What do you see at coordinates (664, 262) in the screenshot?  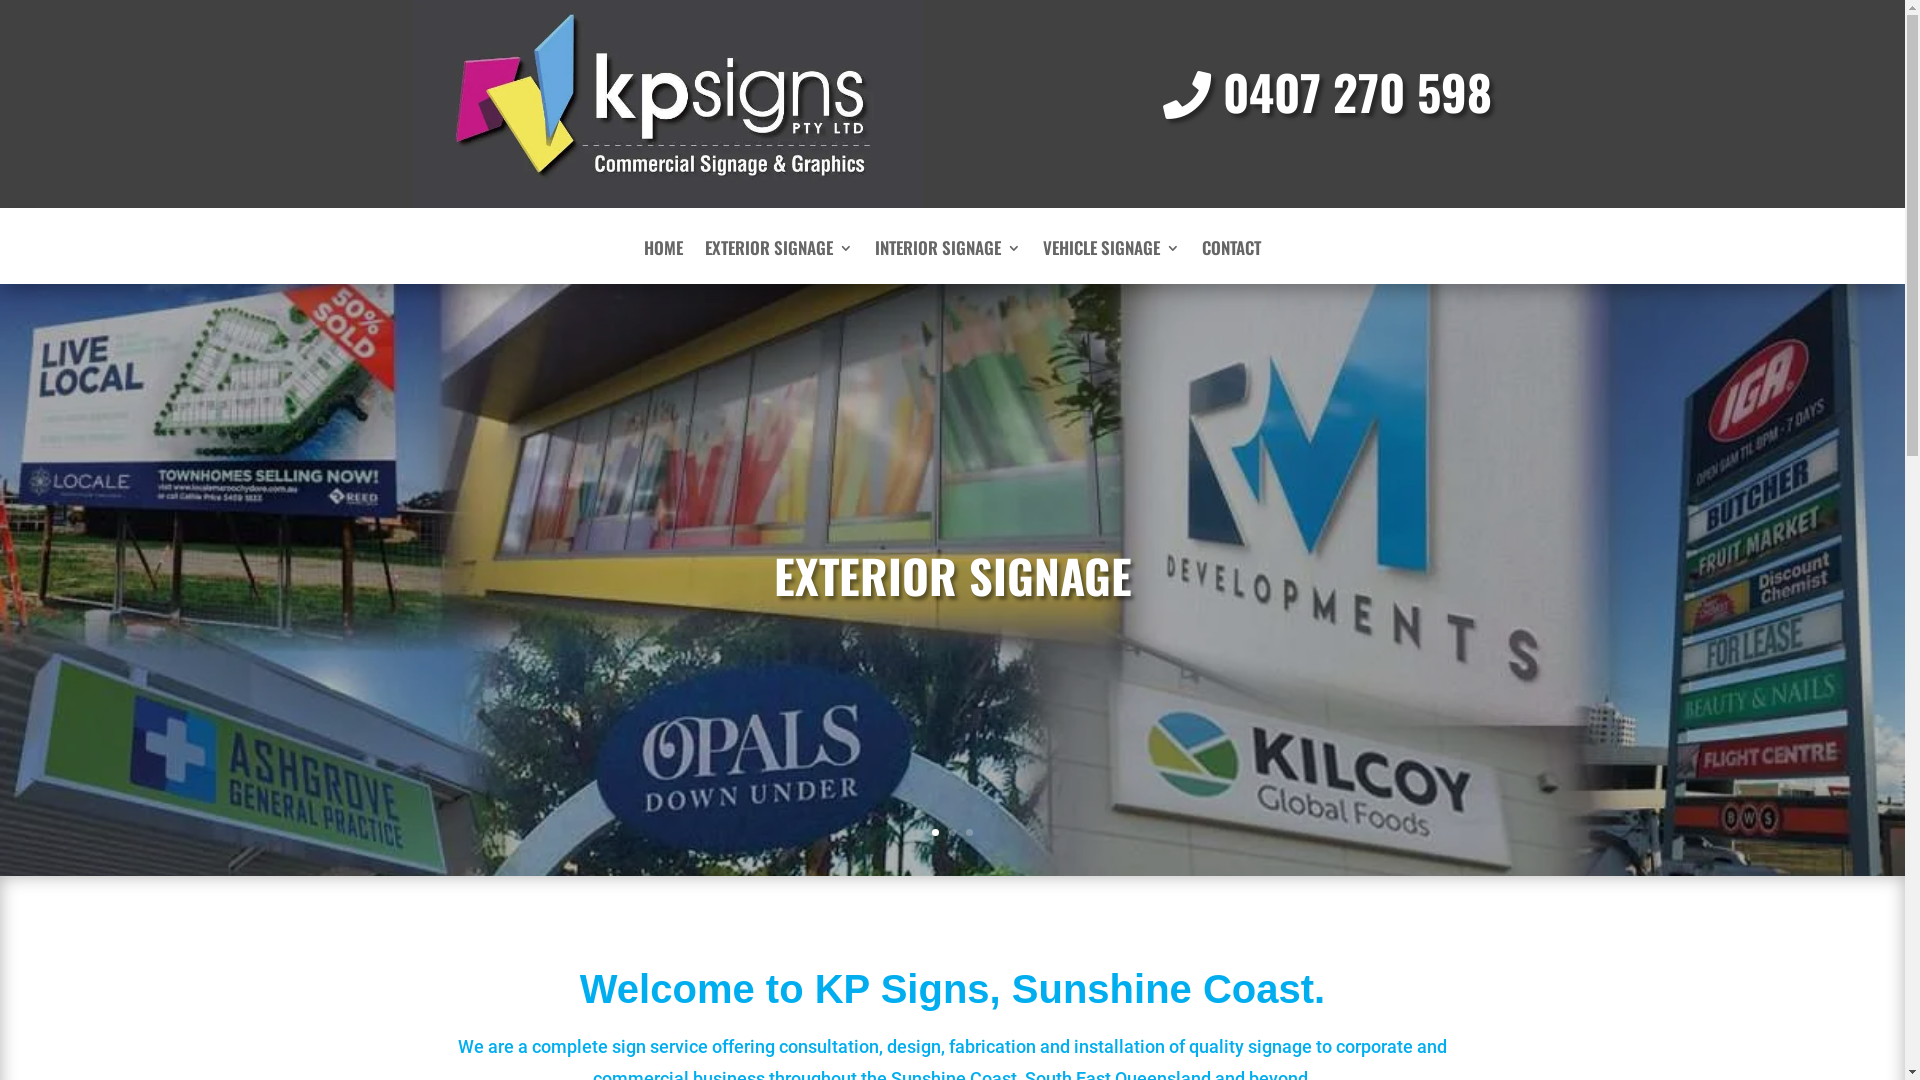 I see `HOME` at bounding box center [664, 262].